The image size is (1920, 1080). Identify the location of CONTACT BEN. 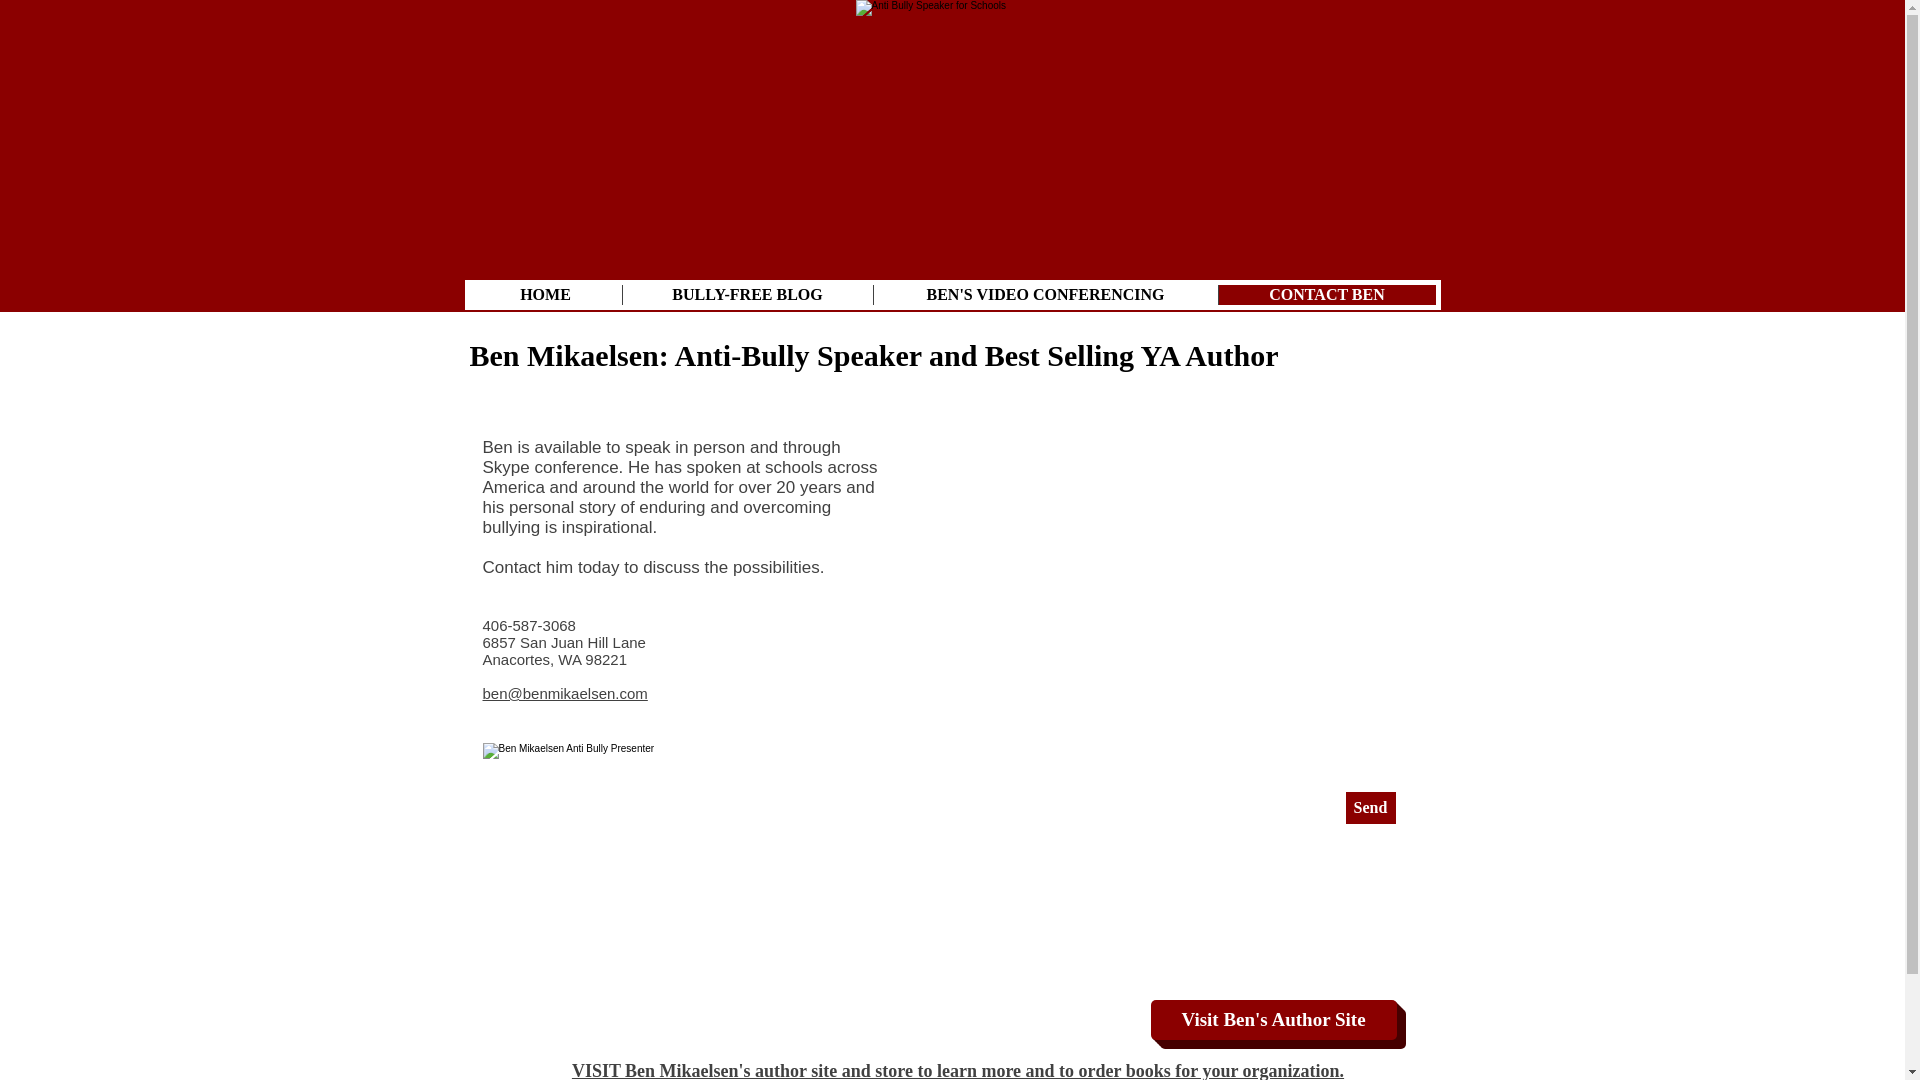
(1326, 294).